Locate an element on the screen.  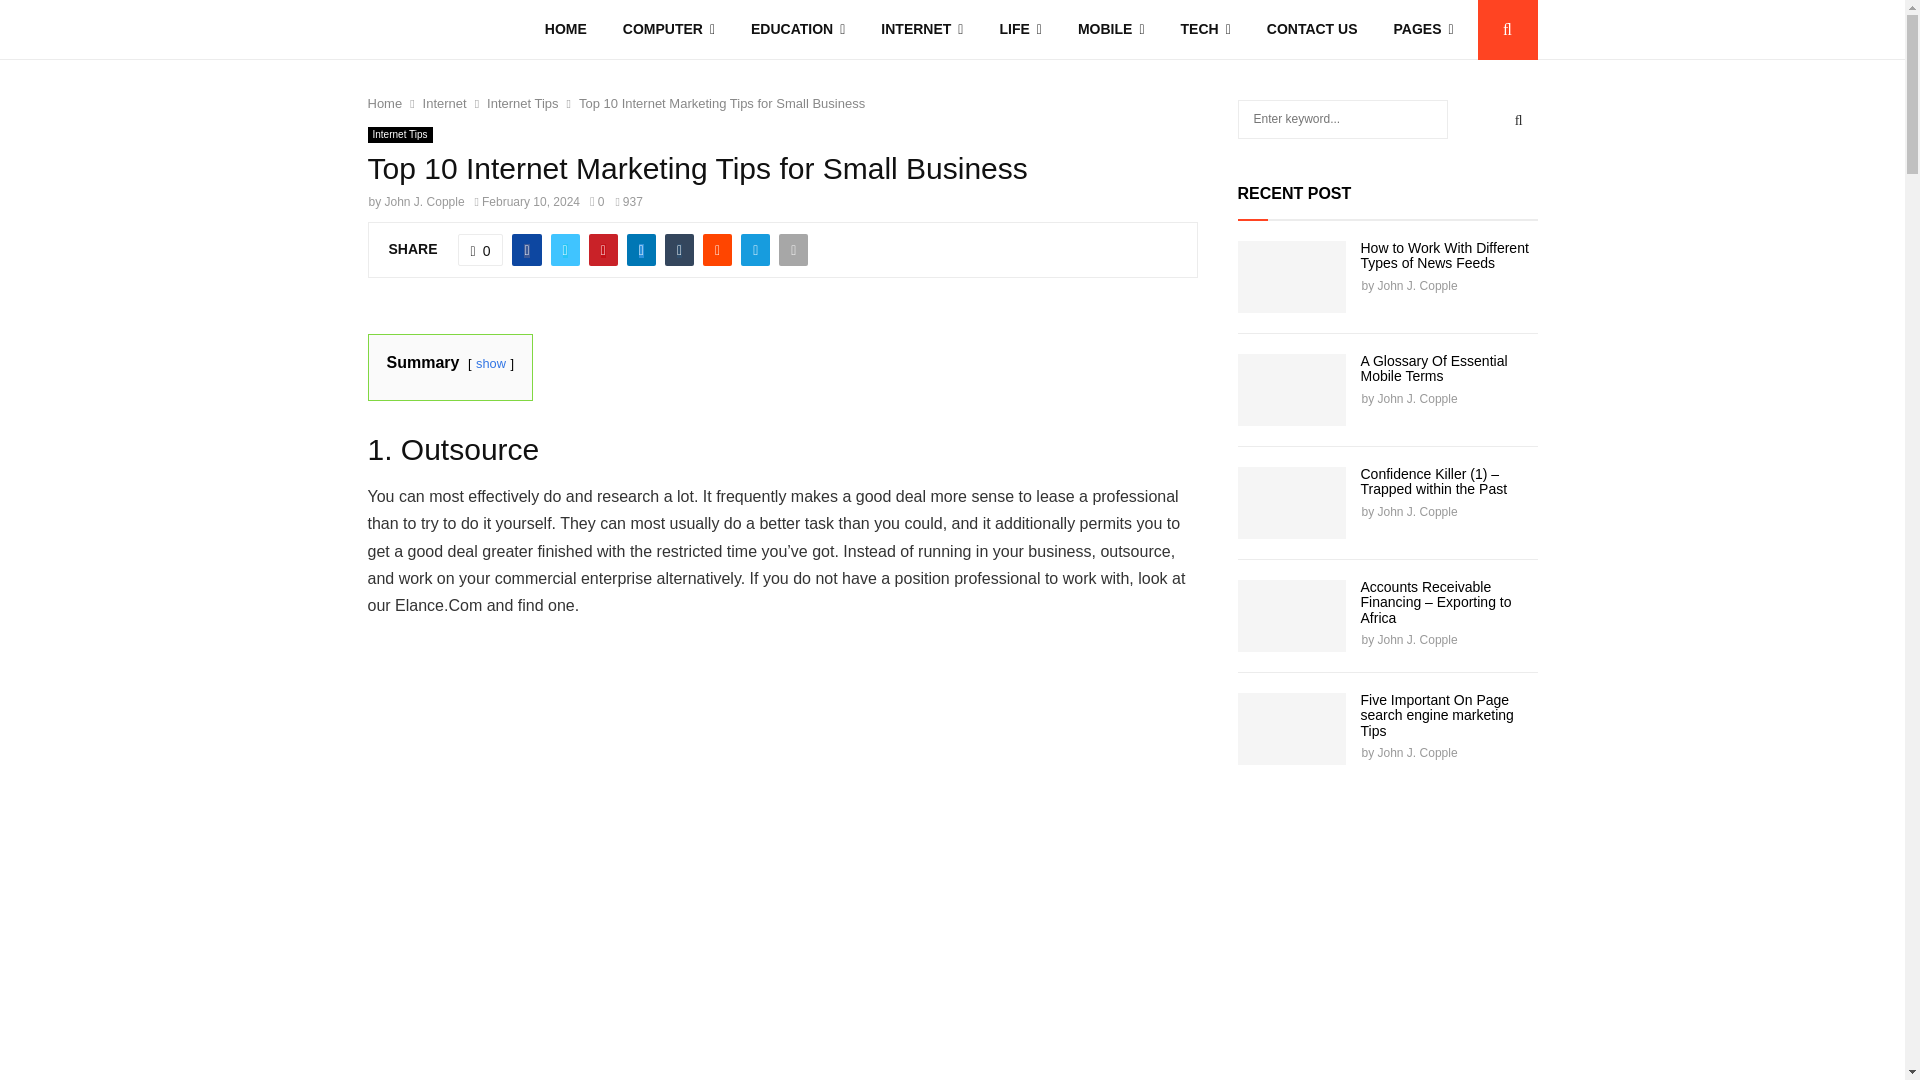
LIFE is located at coordinates (1020, 30).